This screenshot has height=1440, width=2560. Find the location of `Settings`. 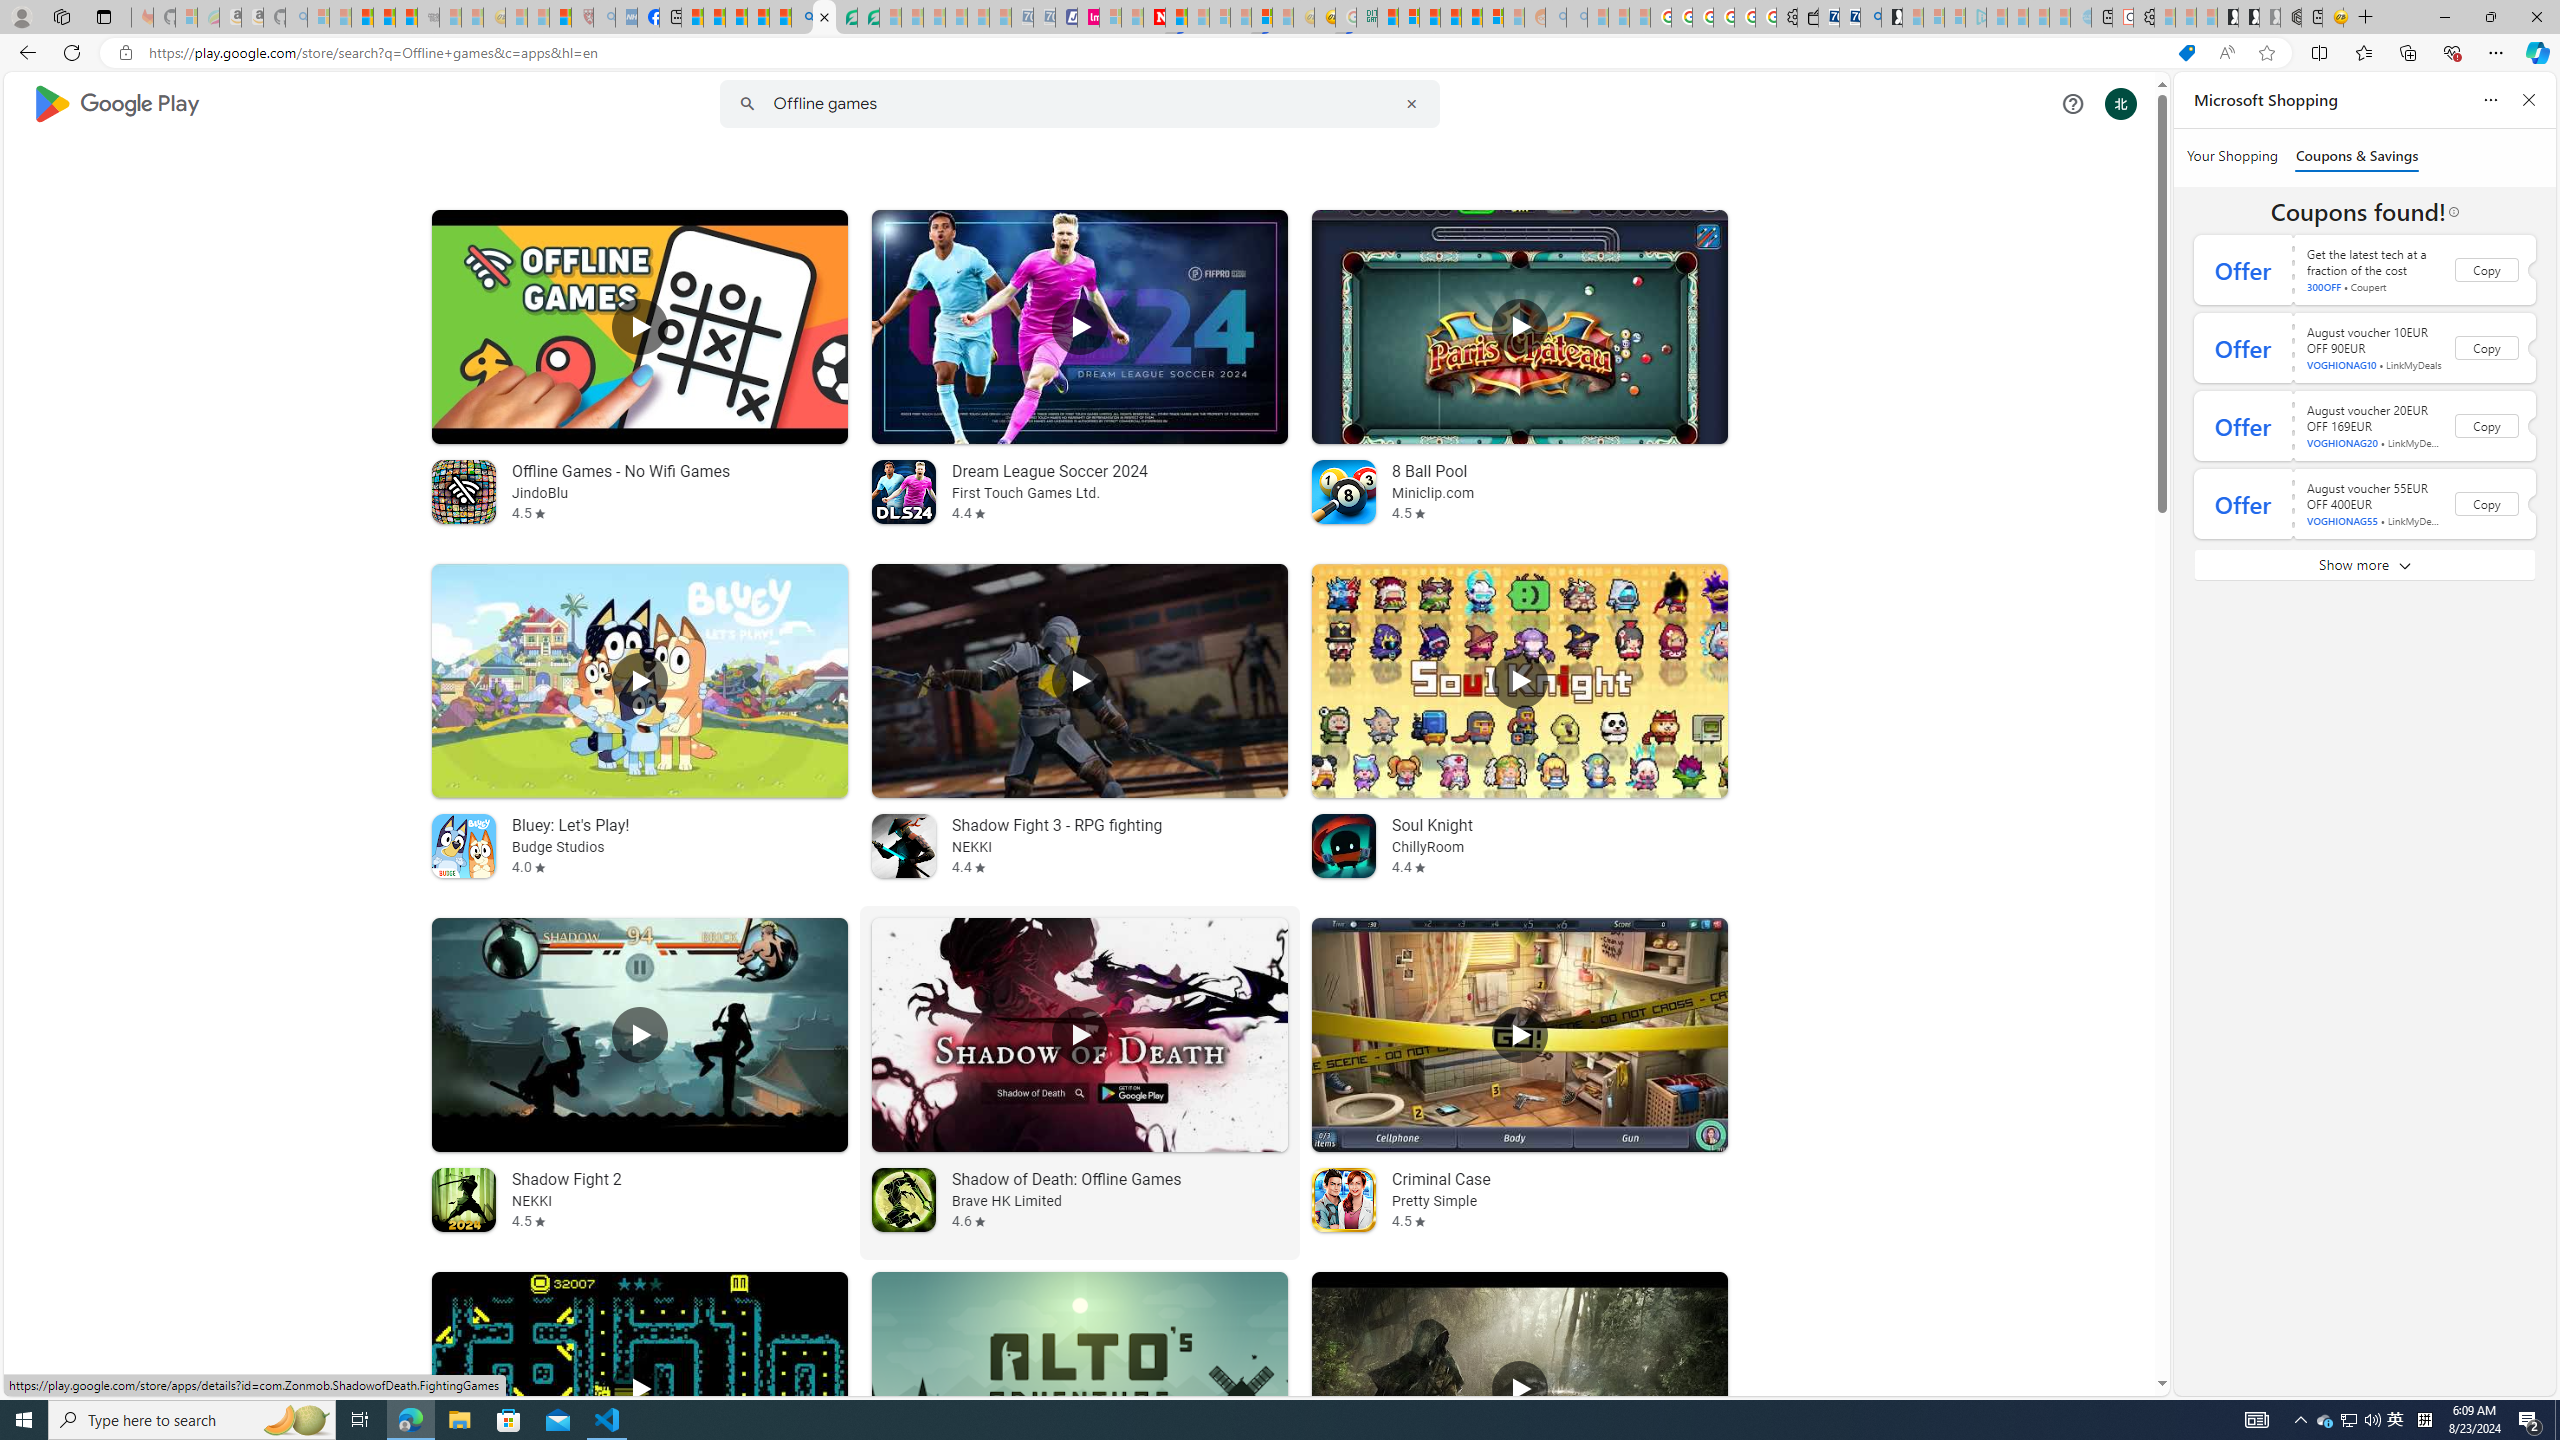

Settings is located at coordinates (2144, 17).